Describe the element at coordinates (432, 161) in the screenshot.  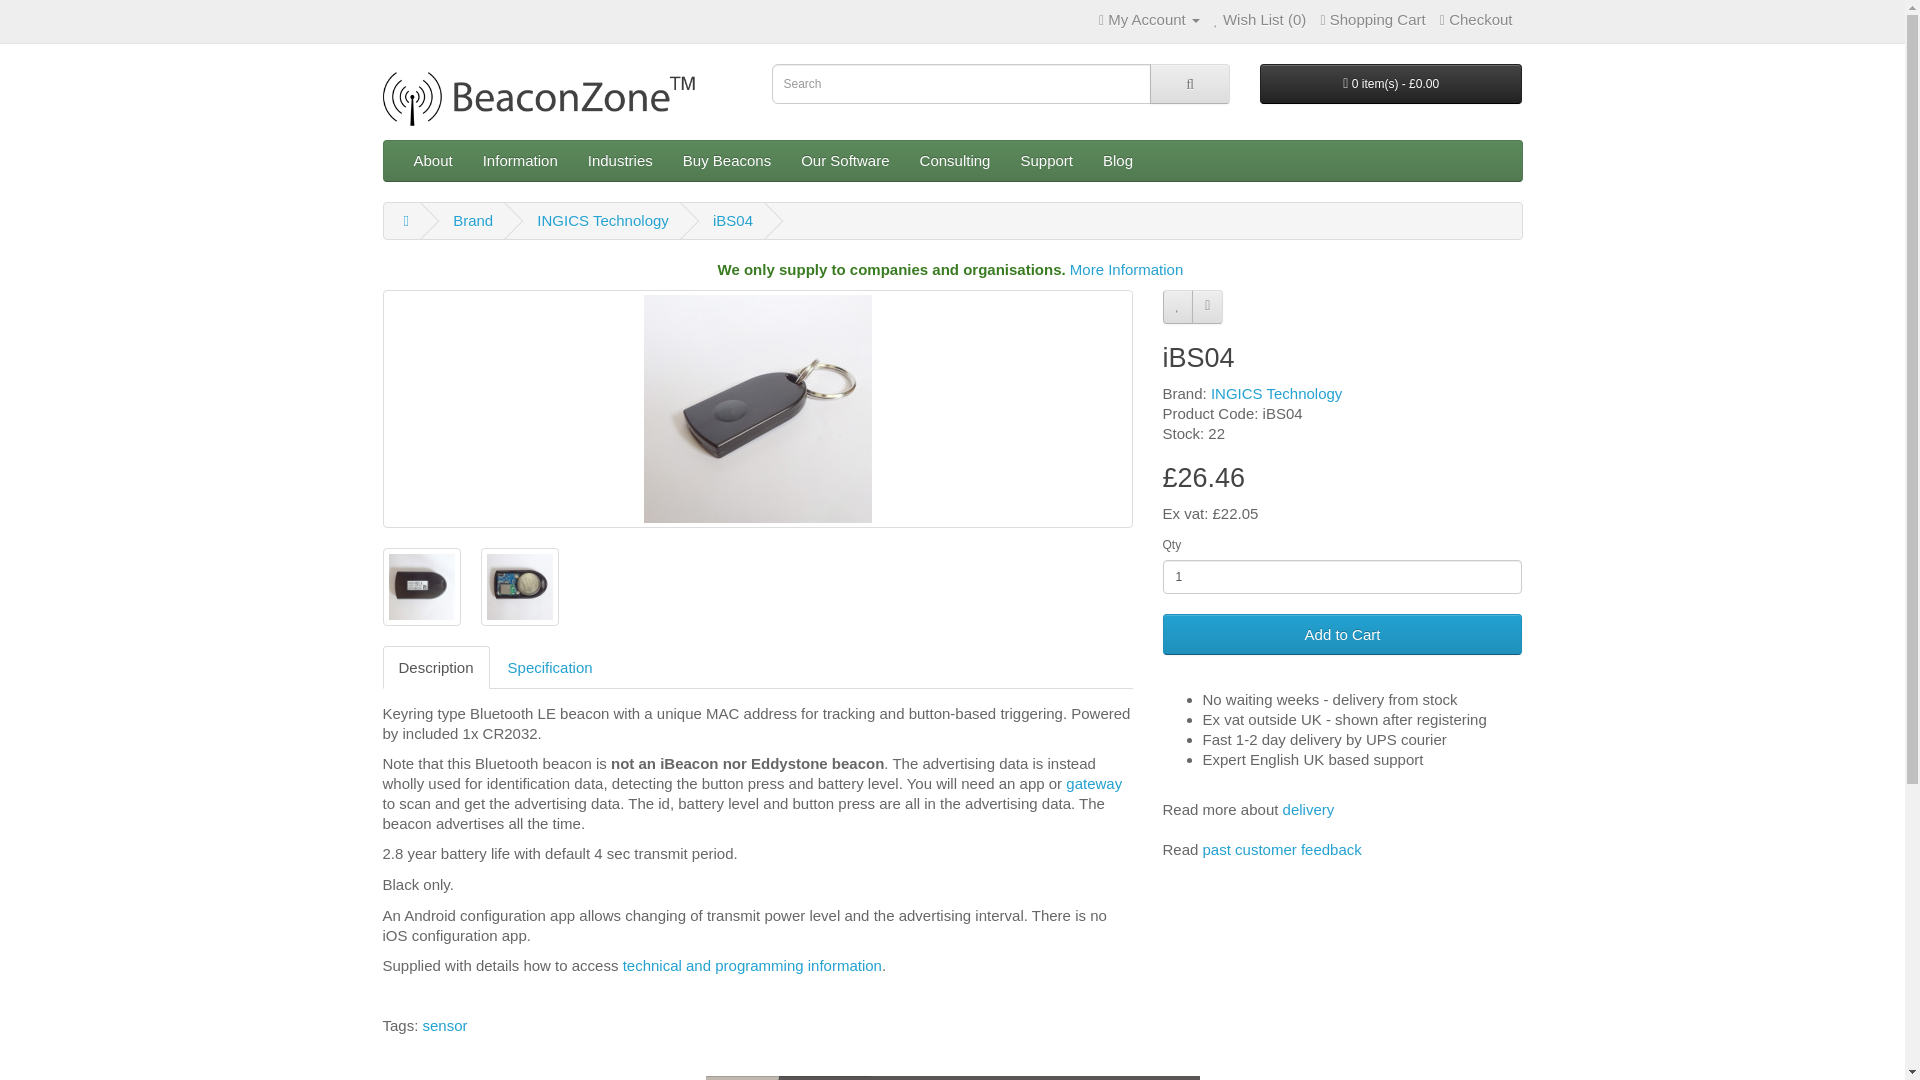
I see `About` at that location.